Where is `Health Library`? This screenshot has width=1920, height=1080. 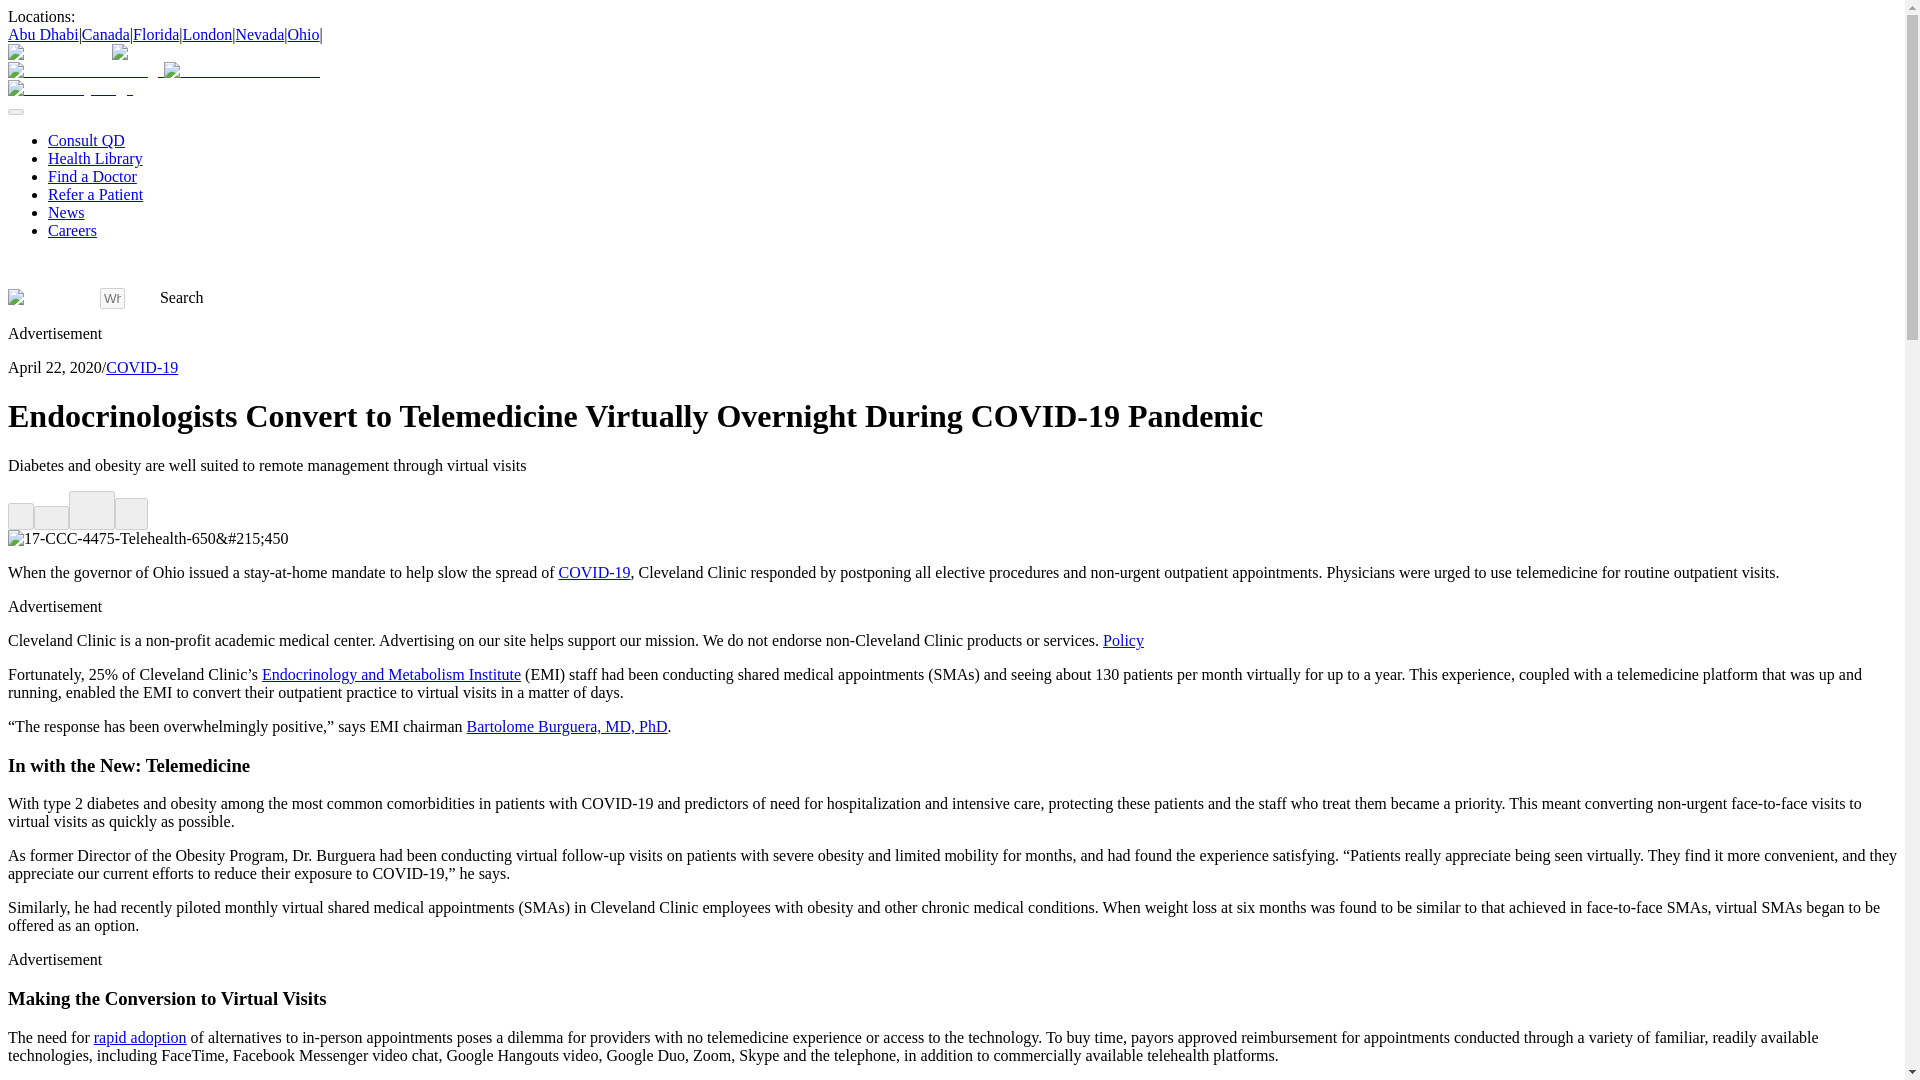 Health Library is located at coordinates (95, 158).